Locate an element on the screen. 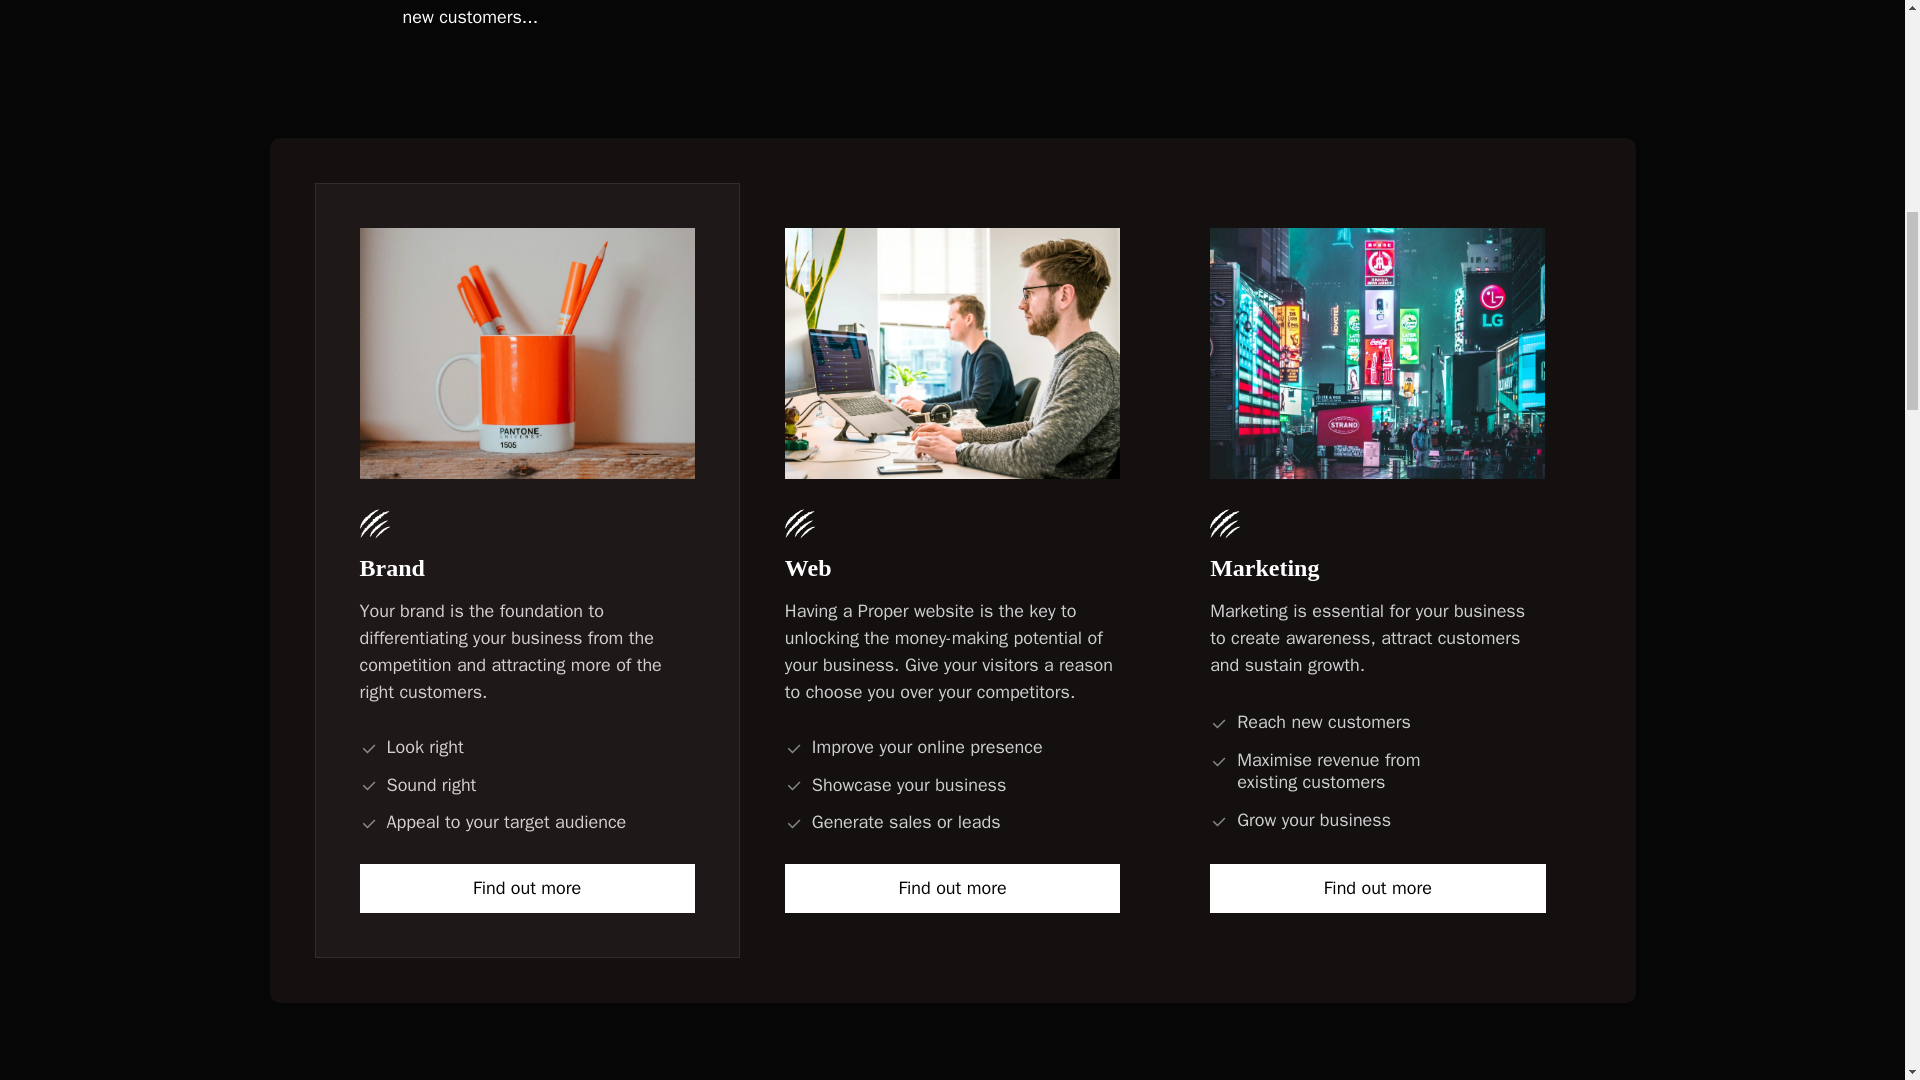 Image resolution: width=1920 pixels, height=1080 pixels. Find out more is located at coordinates (528, 888).